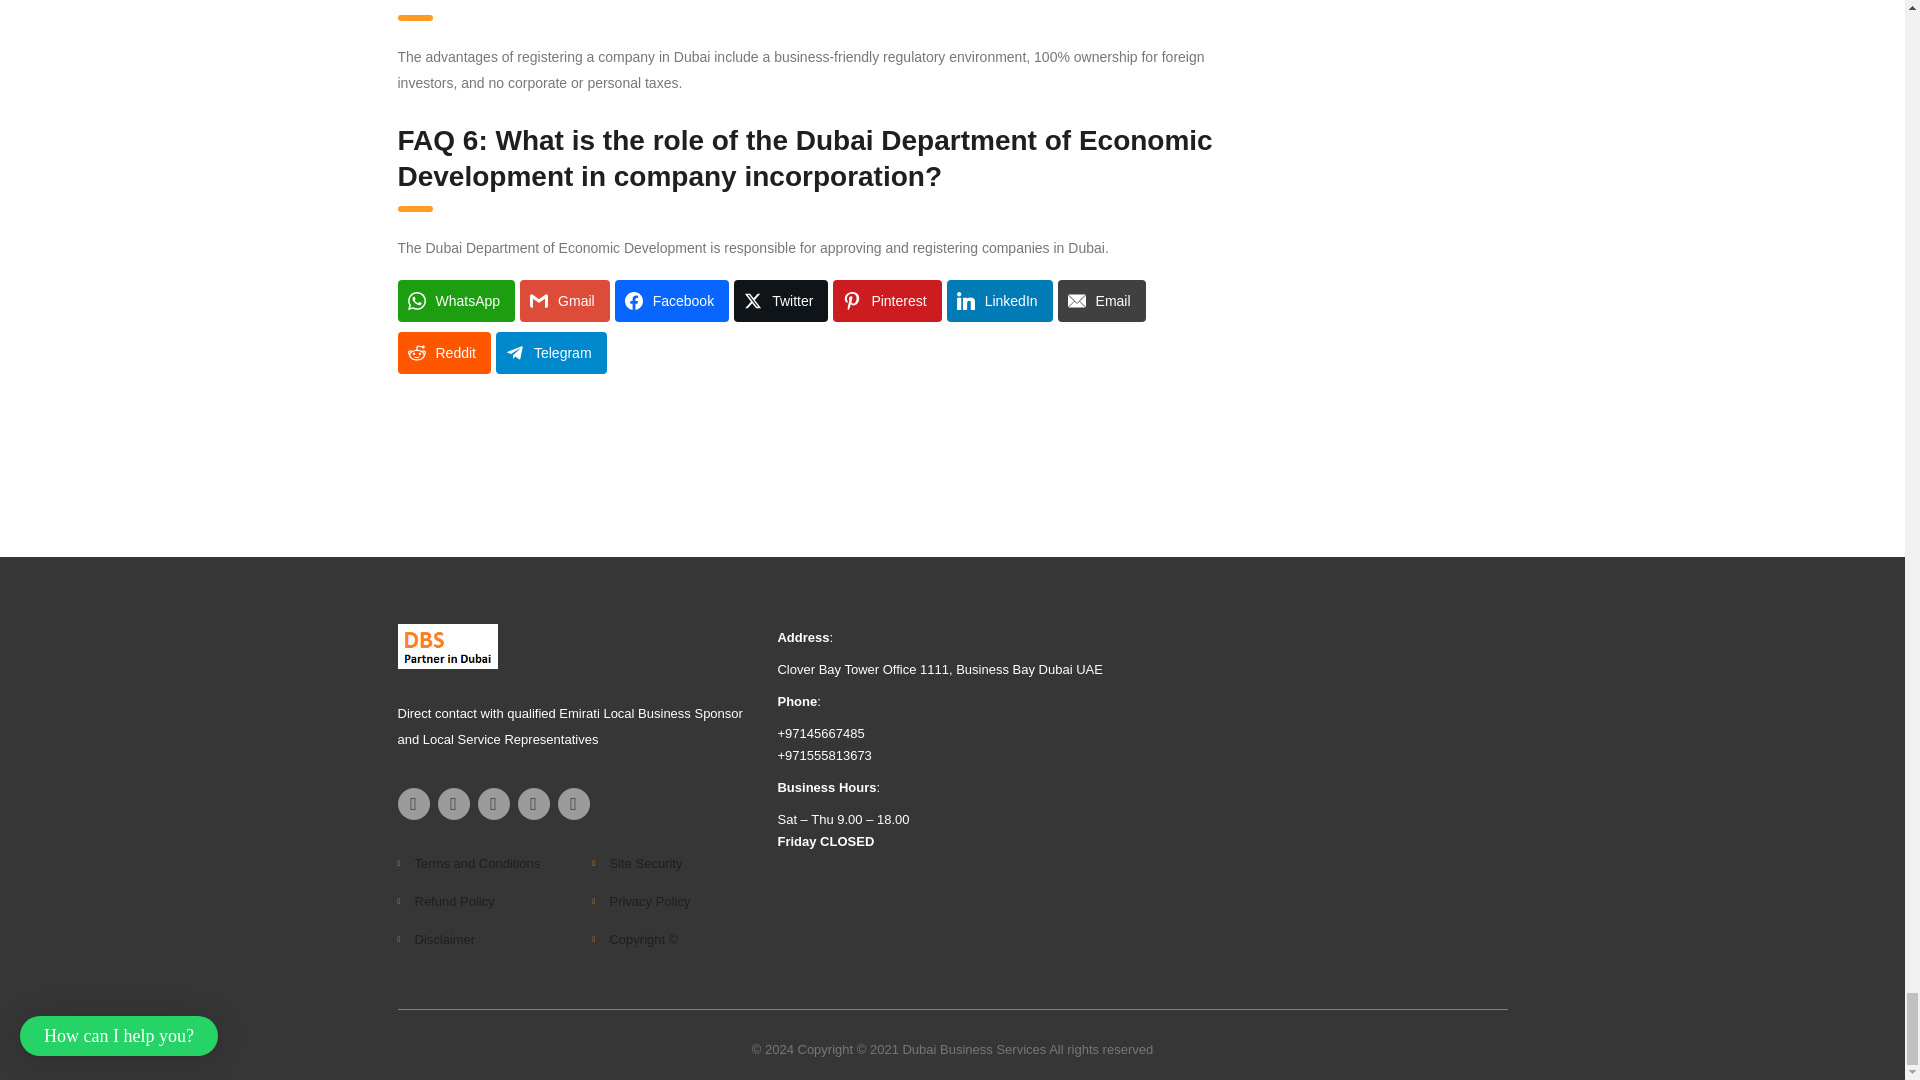  I want to click on WhatsApp, so click(456, 300).